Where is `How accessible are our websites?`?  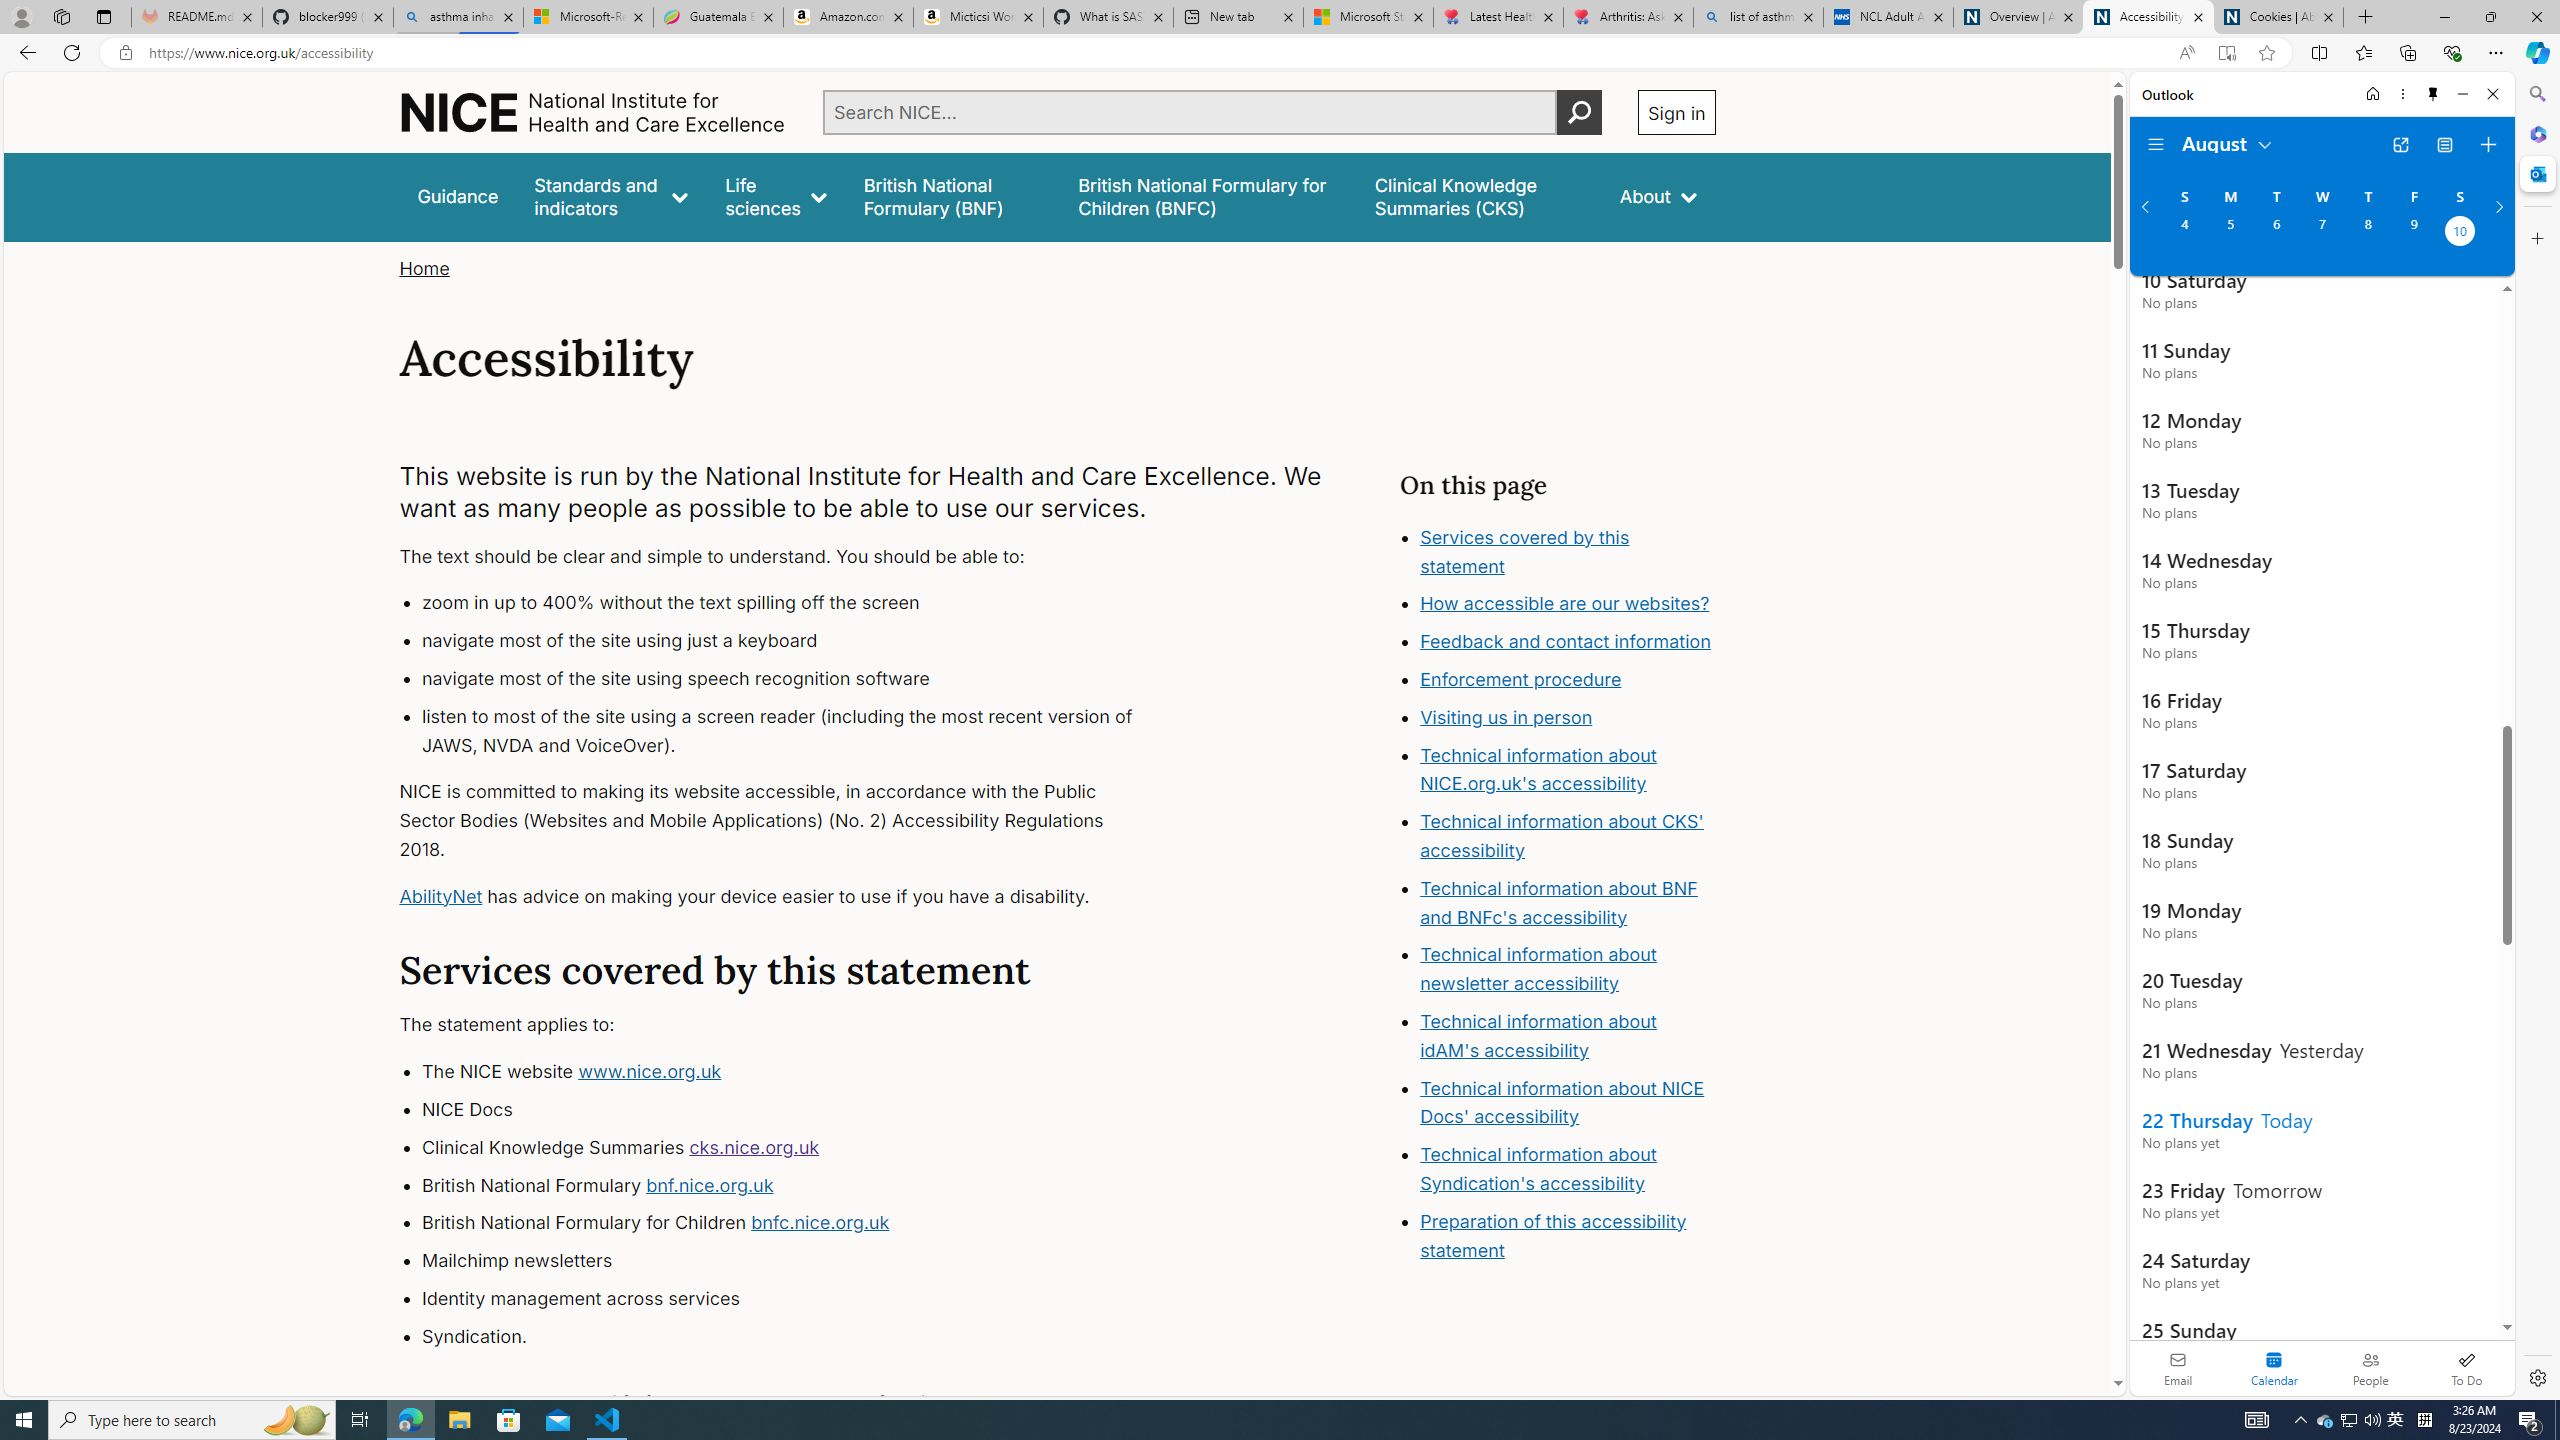
How accessible are our websites? is located at coordinates (1565, 604).